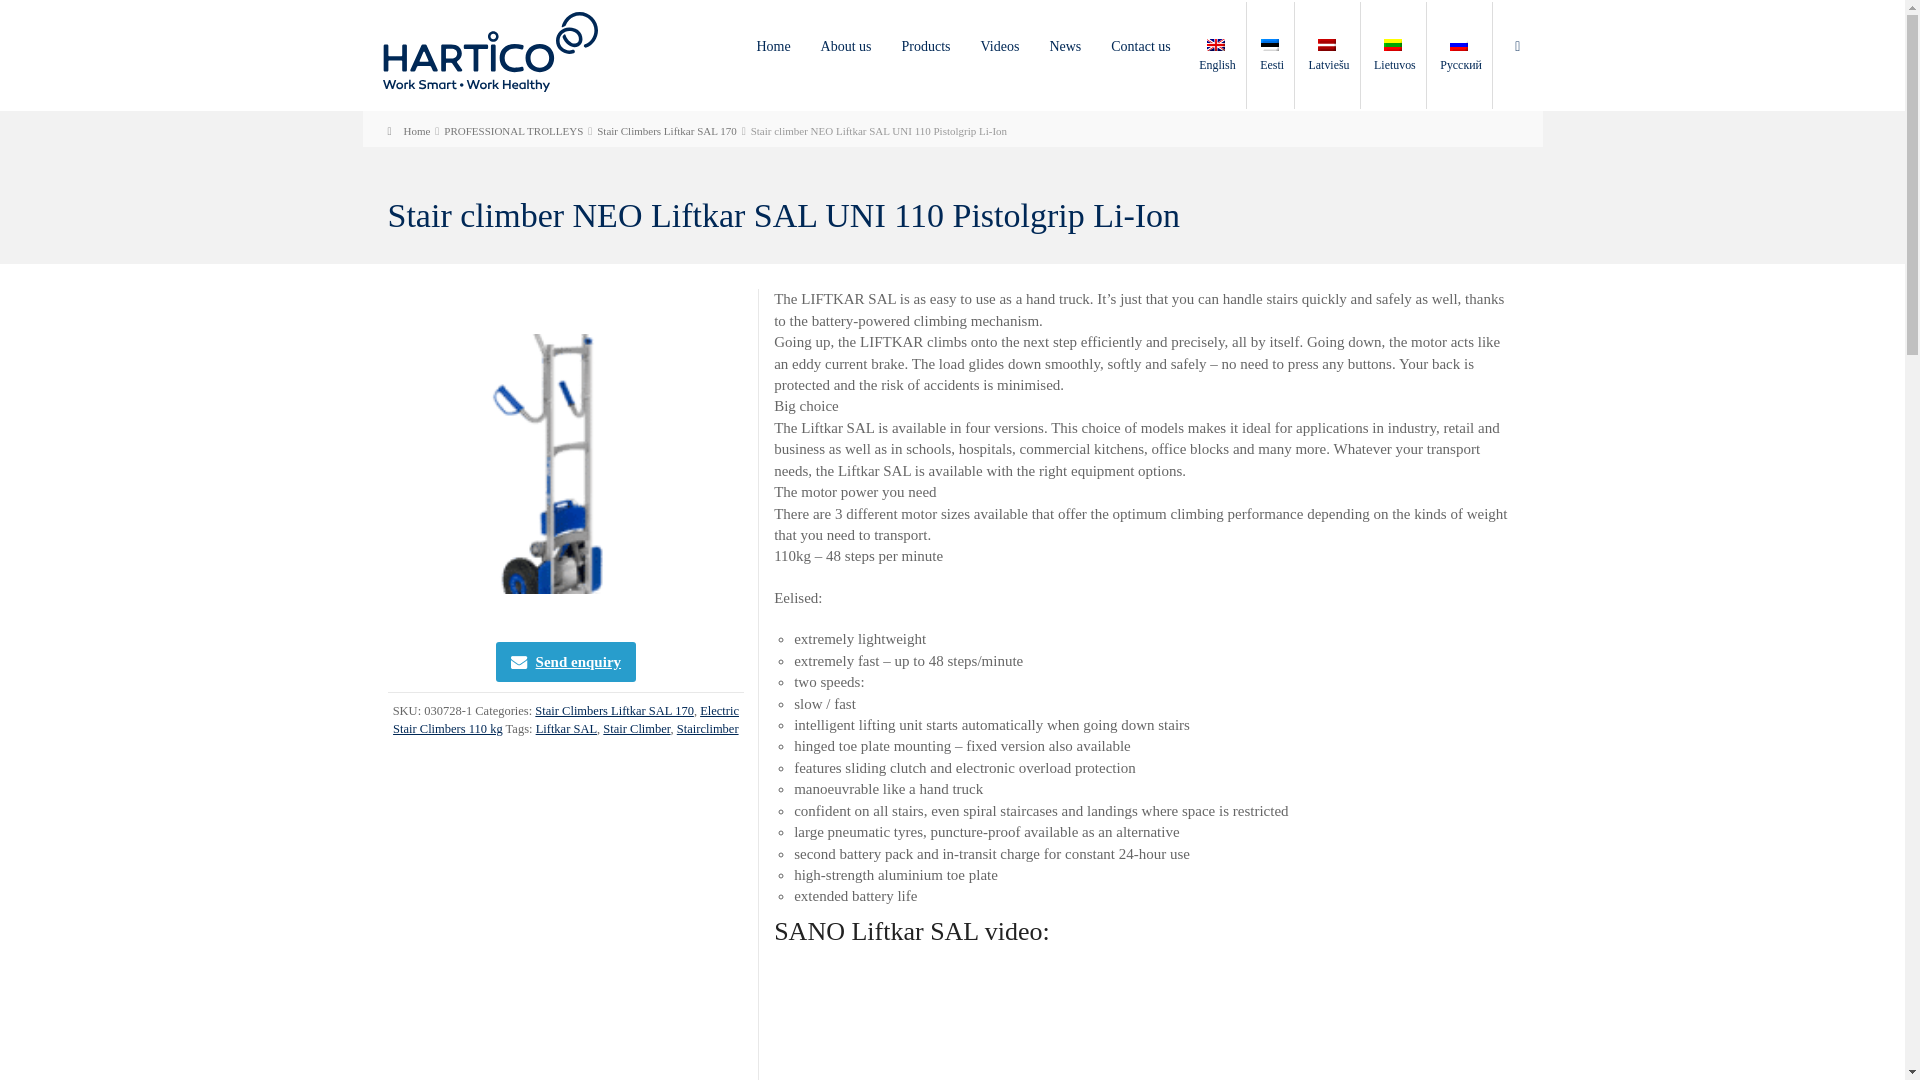 This screenshot has width=1920, height=1080. Describe the element at coordinates (614, 711) in the screenshot. I see `Stair Climbers Liftkar SAL 170` at that location.